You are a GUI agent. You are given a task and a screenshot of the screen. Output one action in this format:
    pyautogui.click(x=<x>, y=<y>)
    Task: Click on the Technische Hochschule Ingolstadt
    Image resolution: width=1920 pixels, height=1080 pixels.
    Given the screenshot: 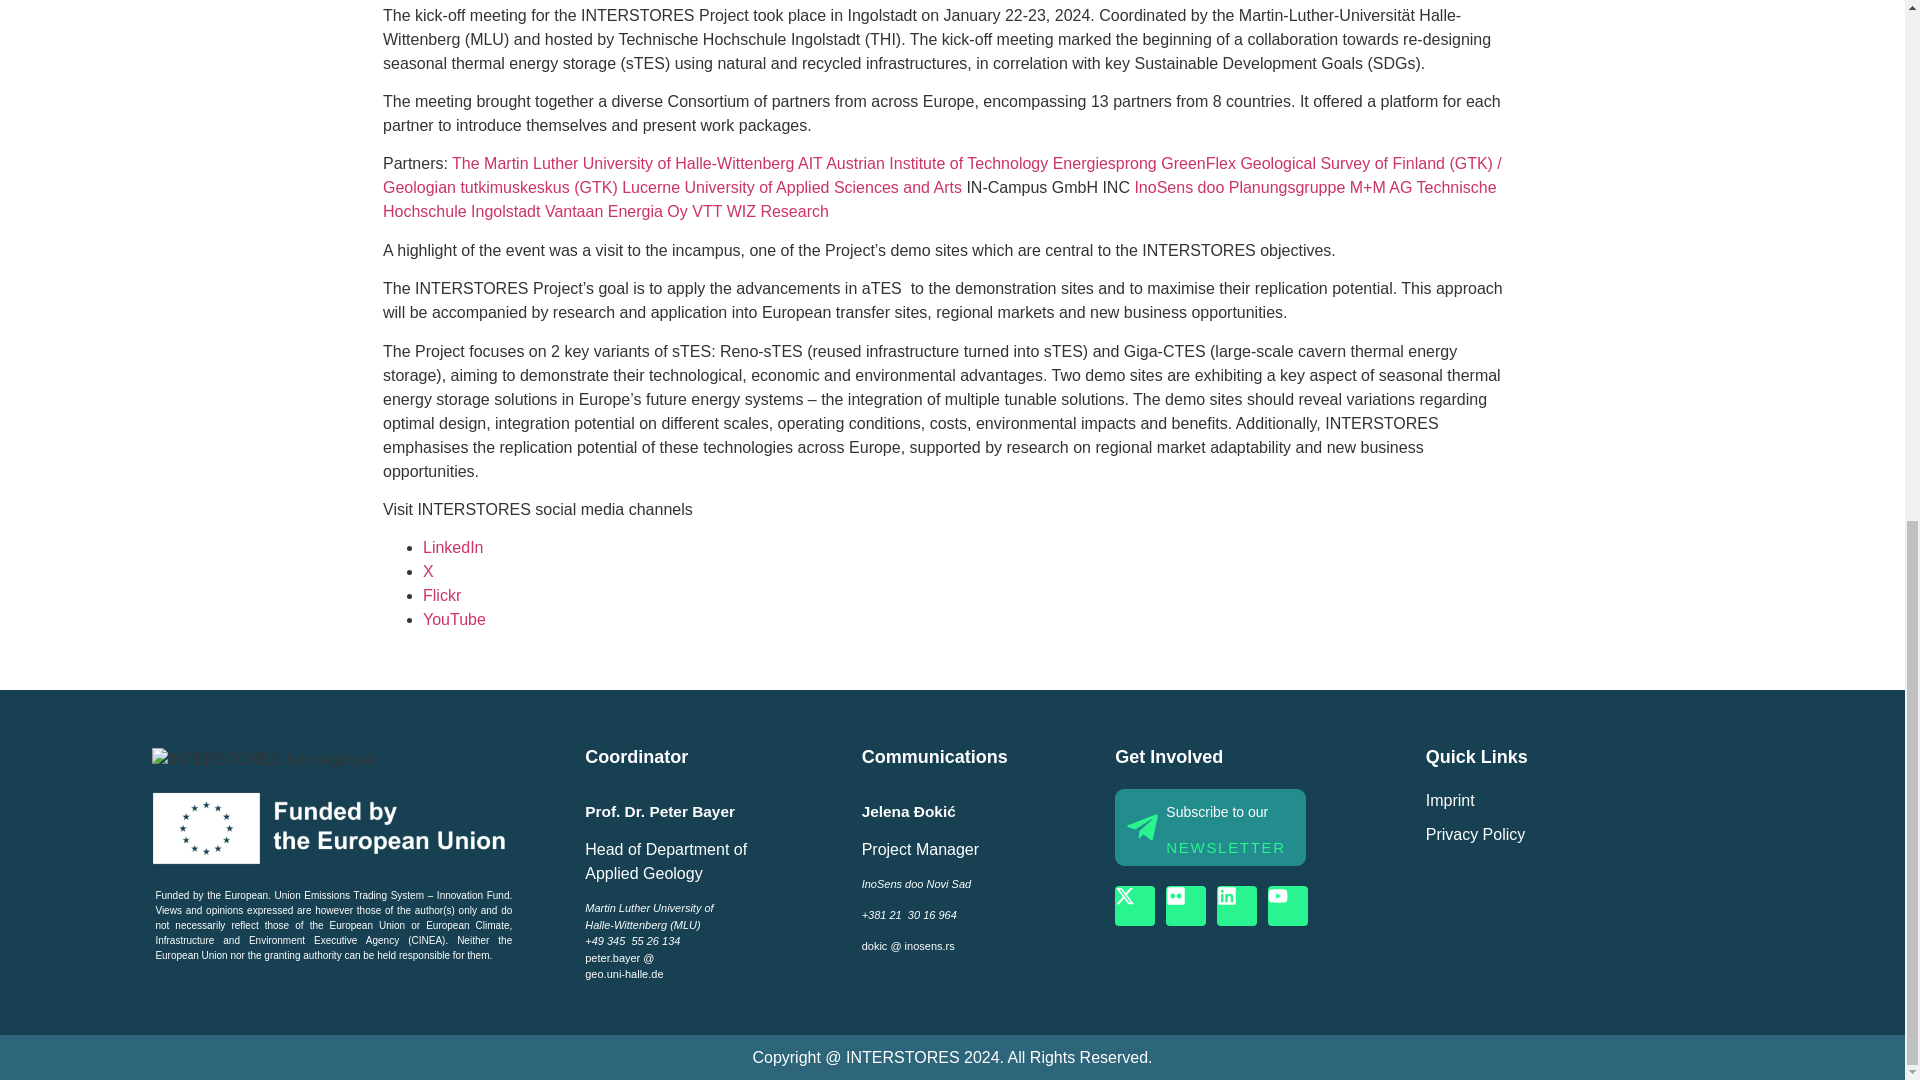 What is the action you would take?
    pyautogui.click(x=938, y=200)
    